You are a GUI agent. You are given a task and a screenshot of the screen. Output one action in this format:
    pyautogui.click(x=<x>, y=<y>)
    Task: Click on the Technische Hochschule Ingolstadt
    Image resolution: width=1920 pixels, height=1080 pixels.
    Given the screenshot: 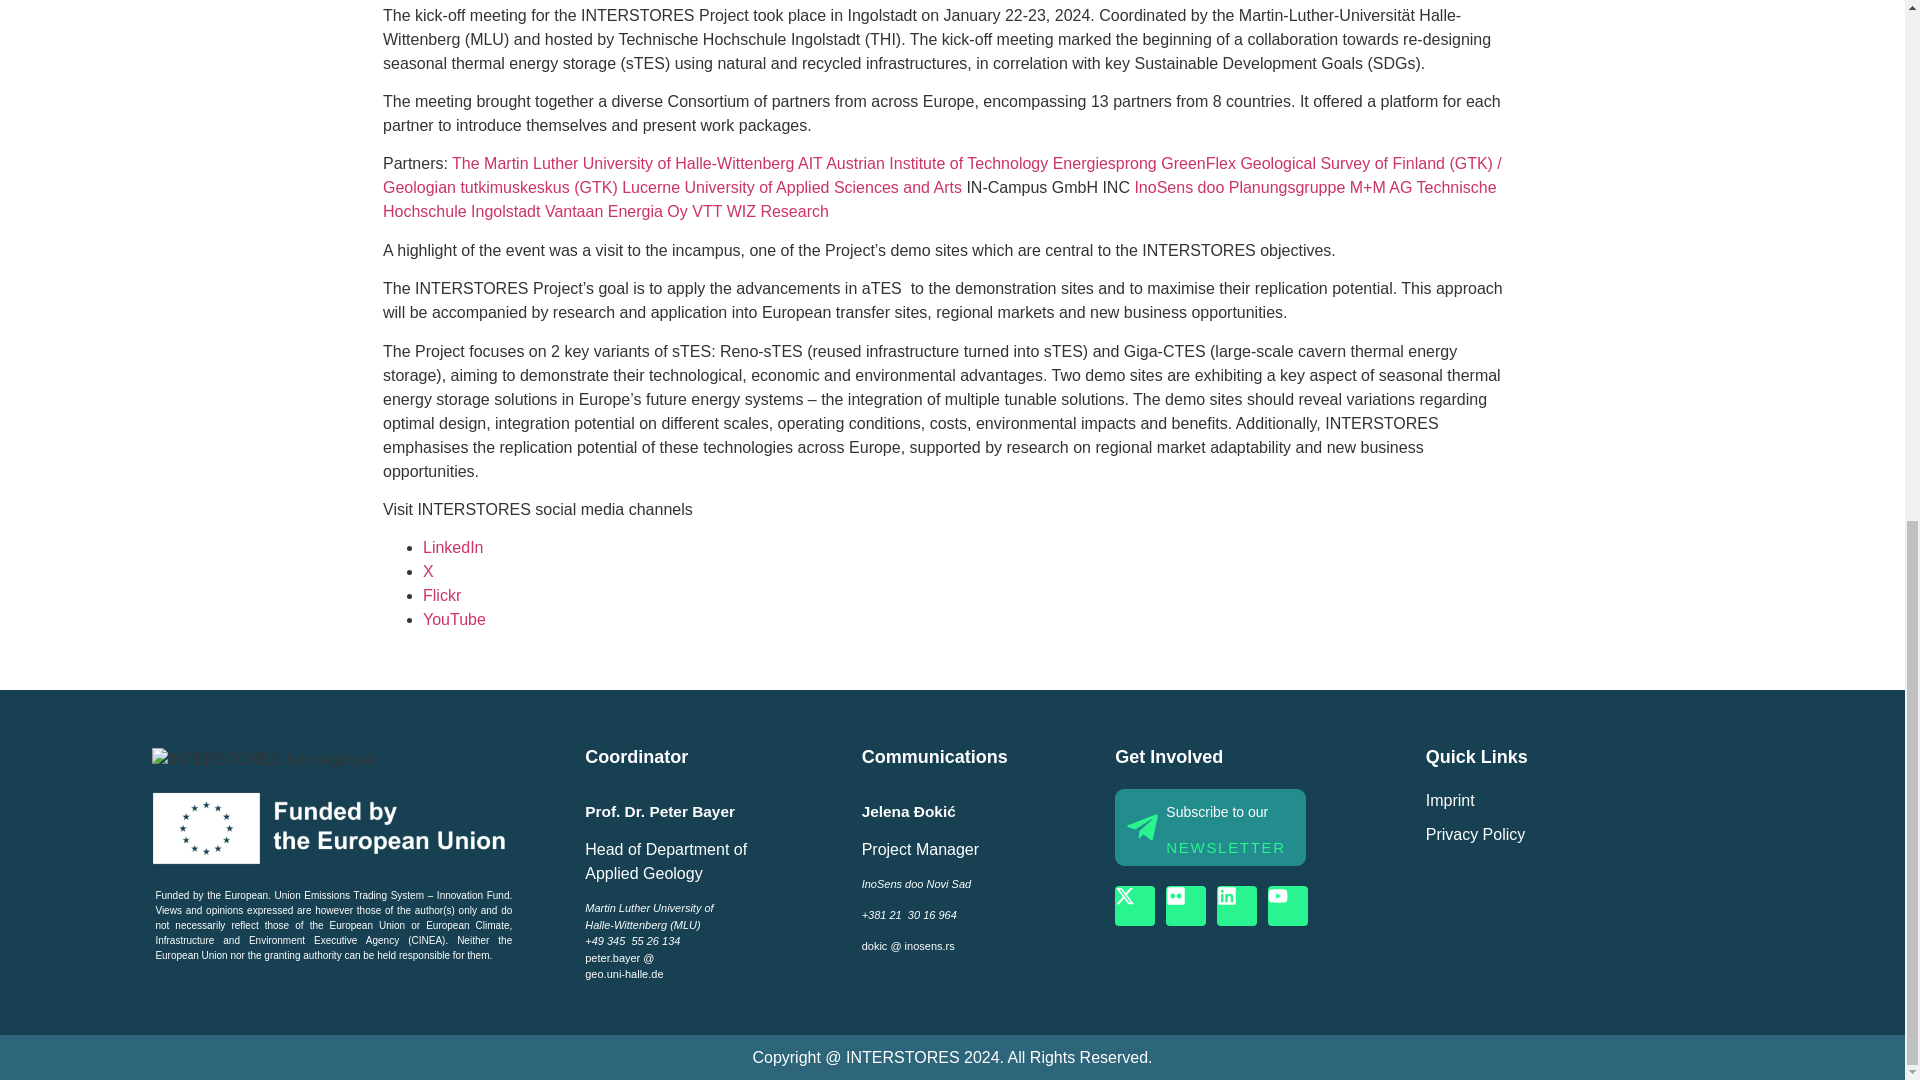 What is the action you would take?
    pyautogui.click(x=938, y=200)
    